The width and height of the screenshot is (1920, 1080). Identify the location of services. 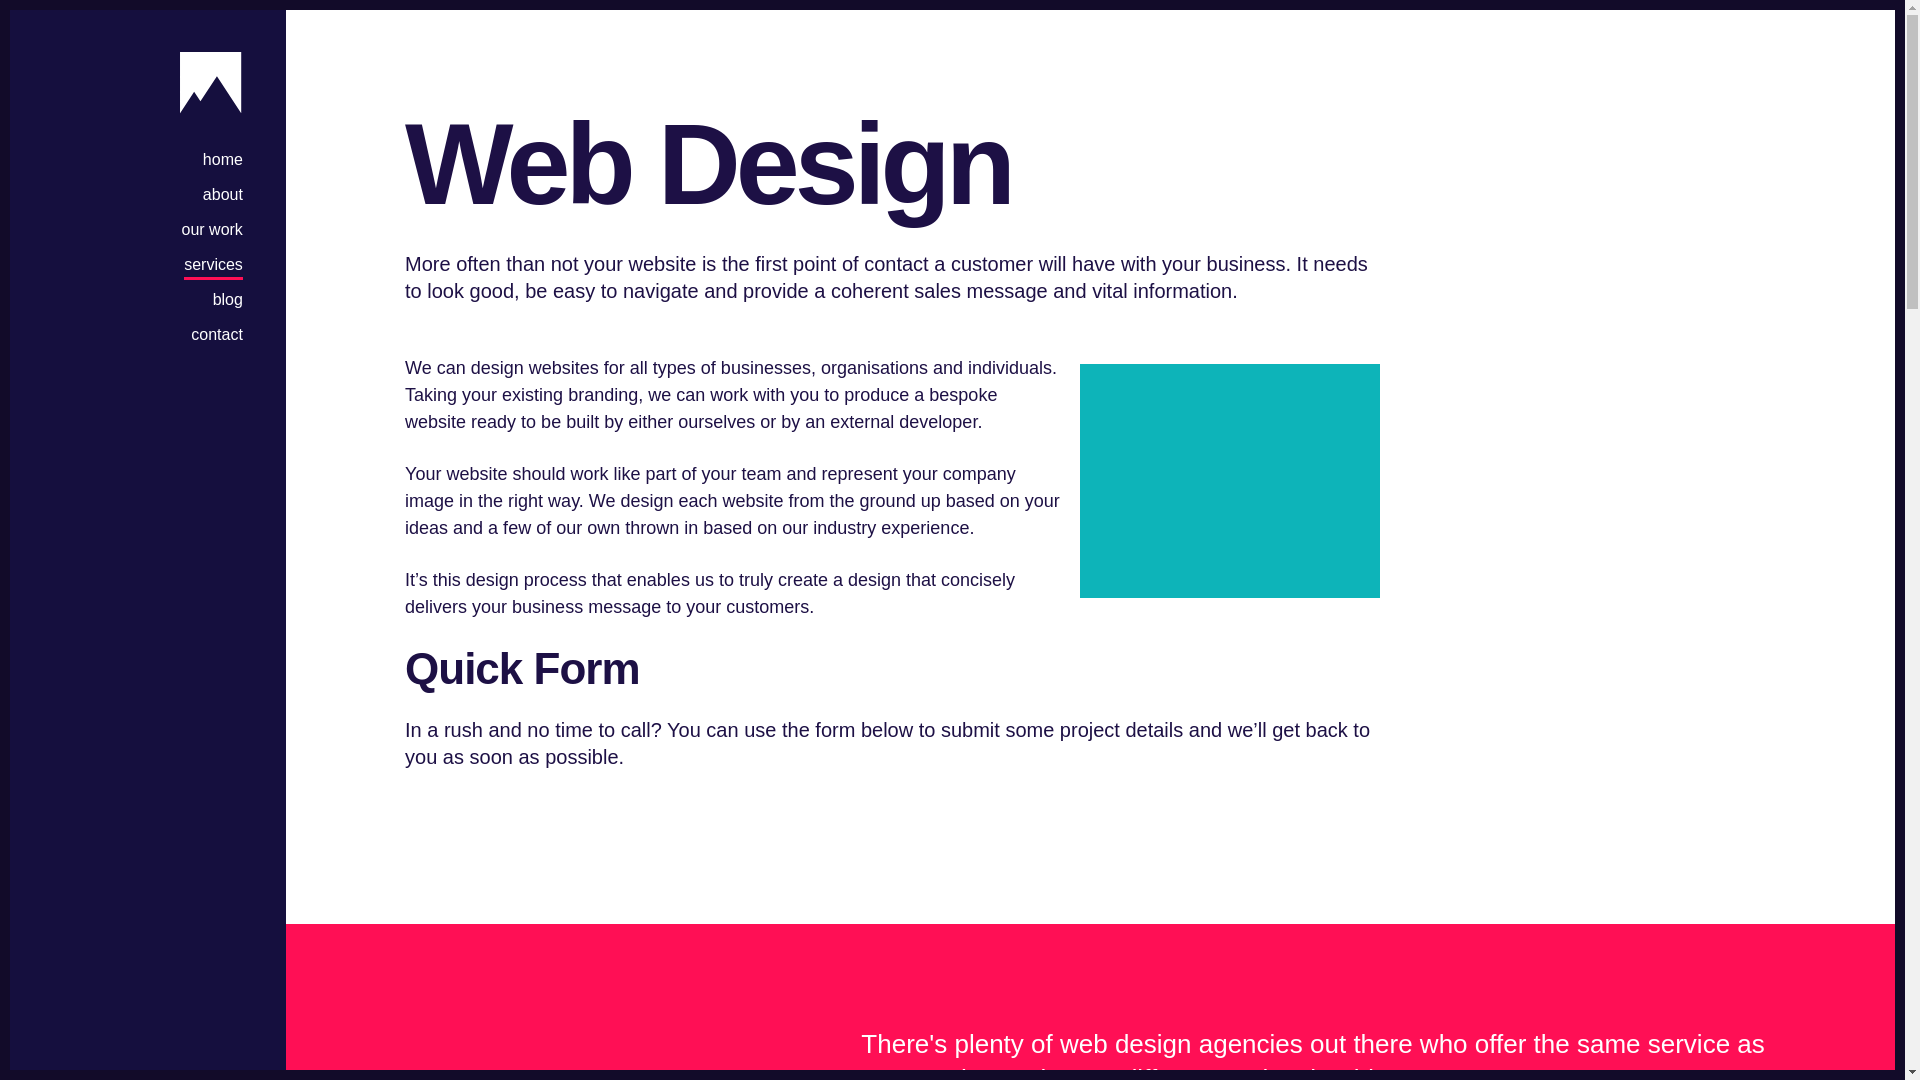
(214, 262).